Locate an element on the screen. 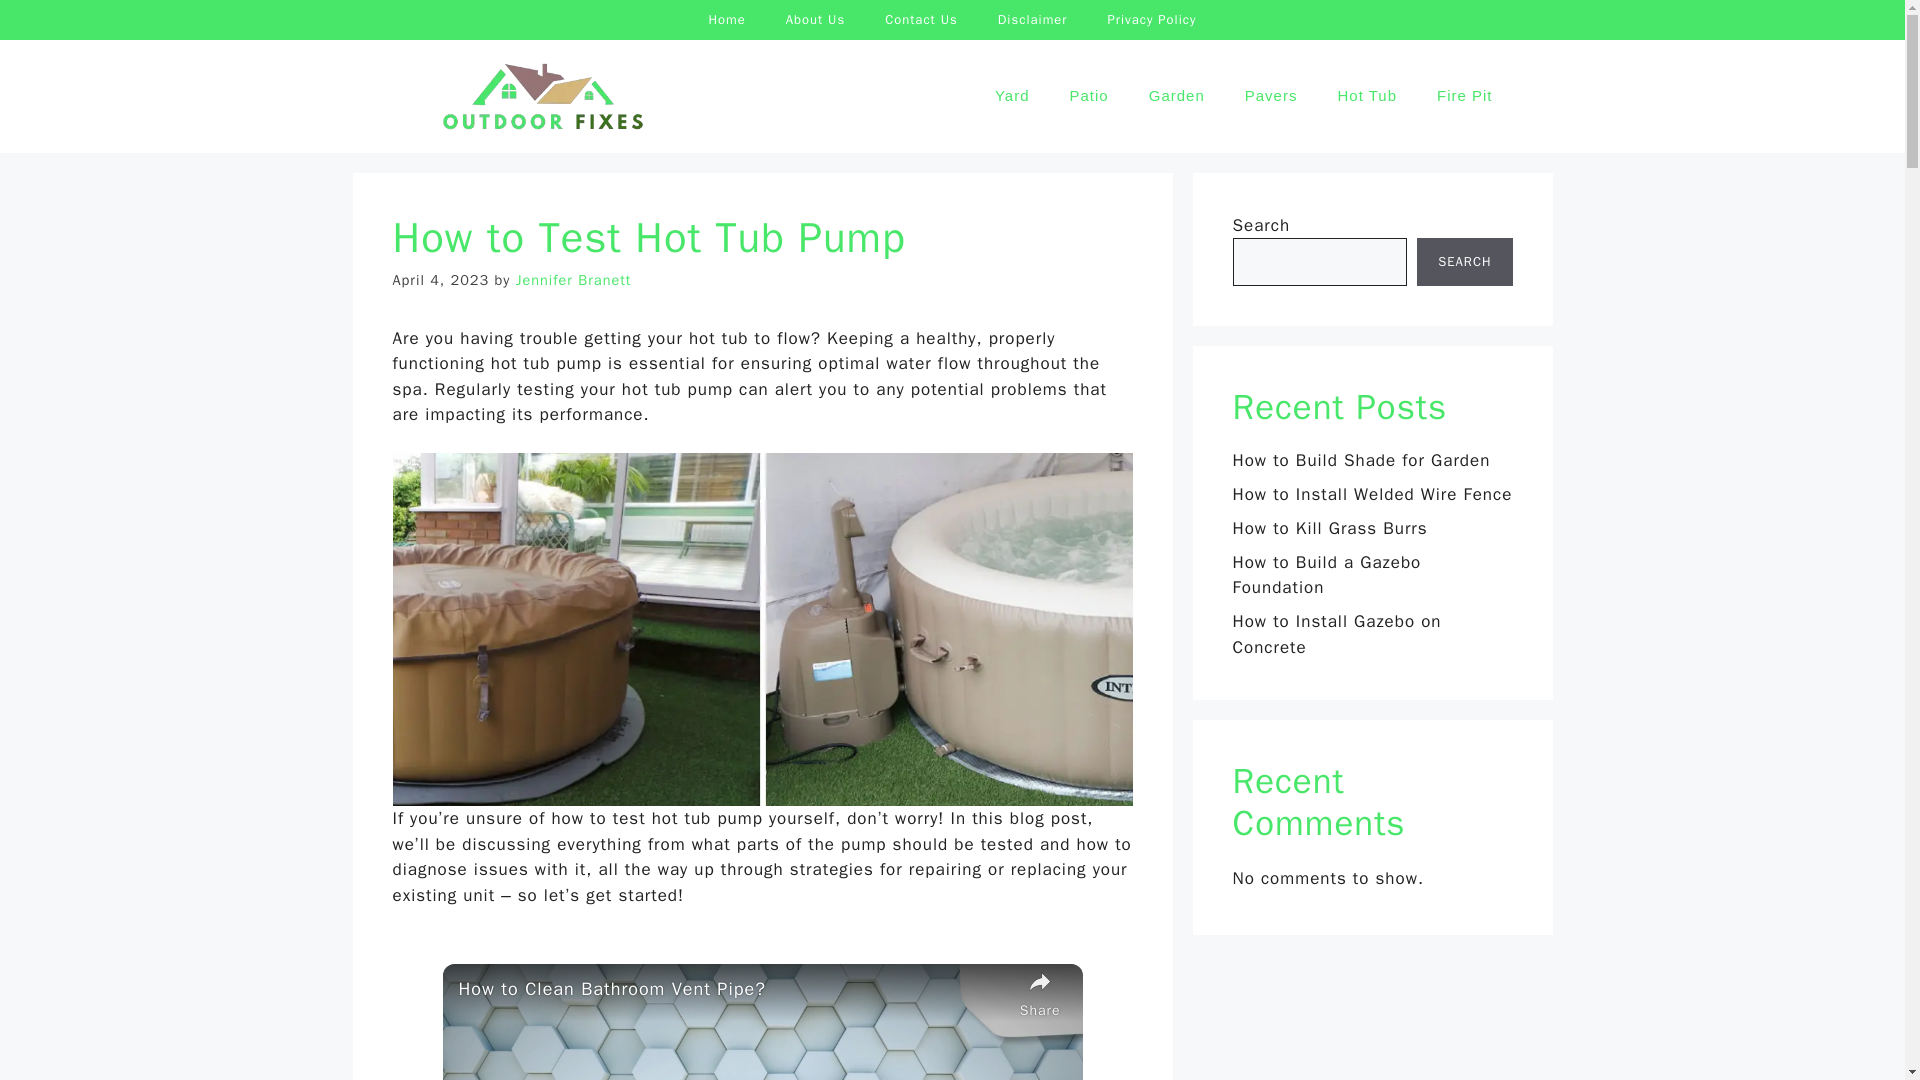 The image size is (1920, 1080). SEARCH is located at coordinates (1464, 262).